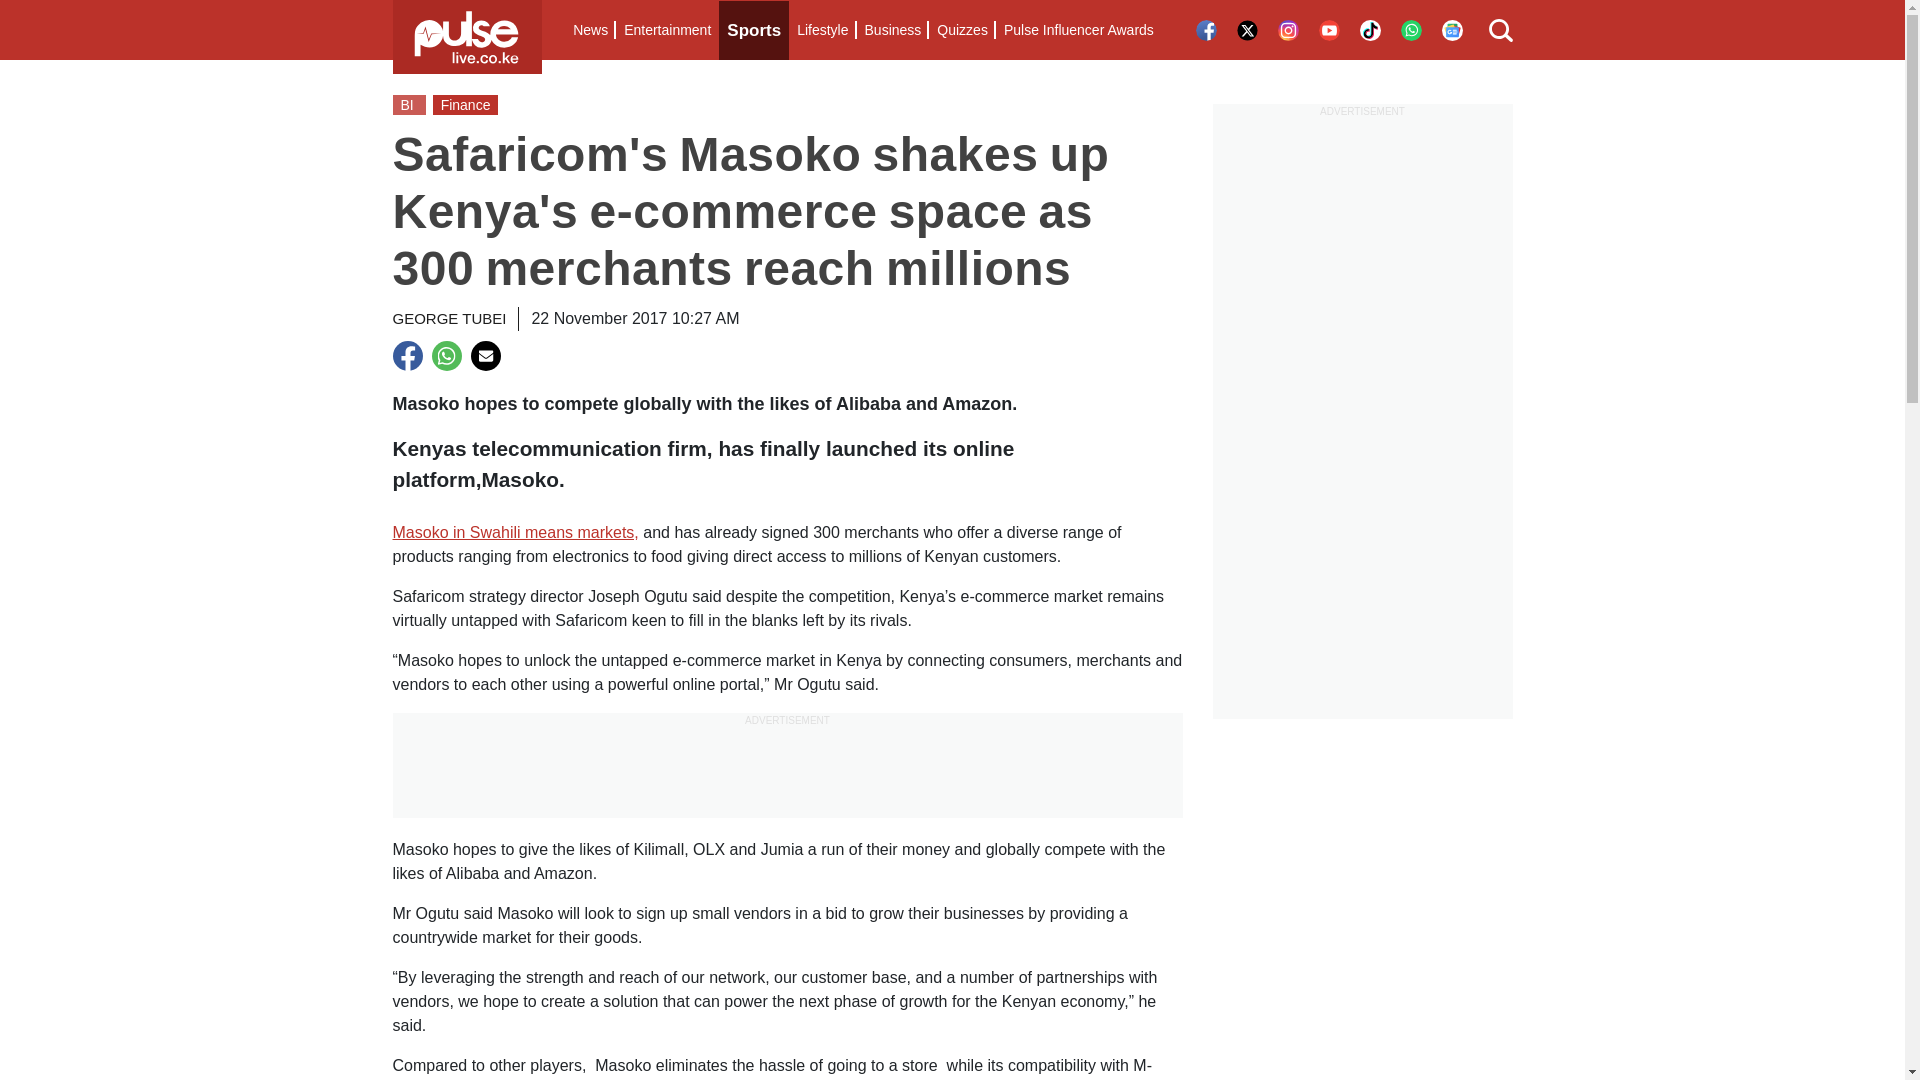 The height and width of the screenshot is (1080, 1920). What do you see at coordinates (822, 30) in the screenshot?
I see `Lifestyle` at bounding box center [822, 30].